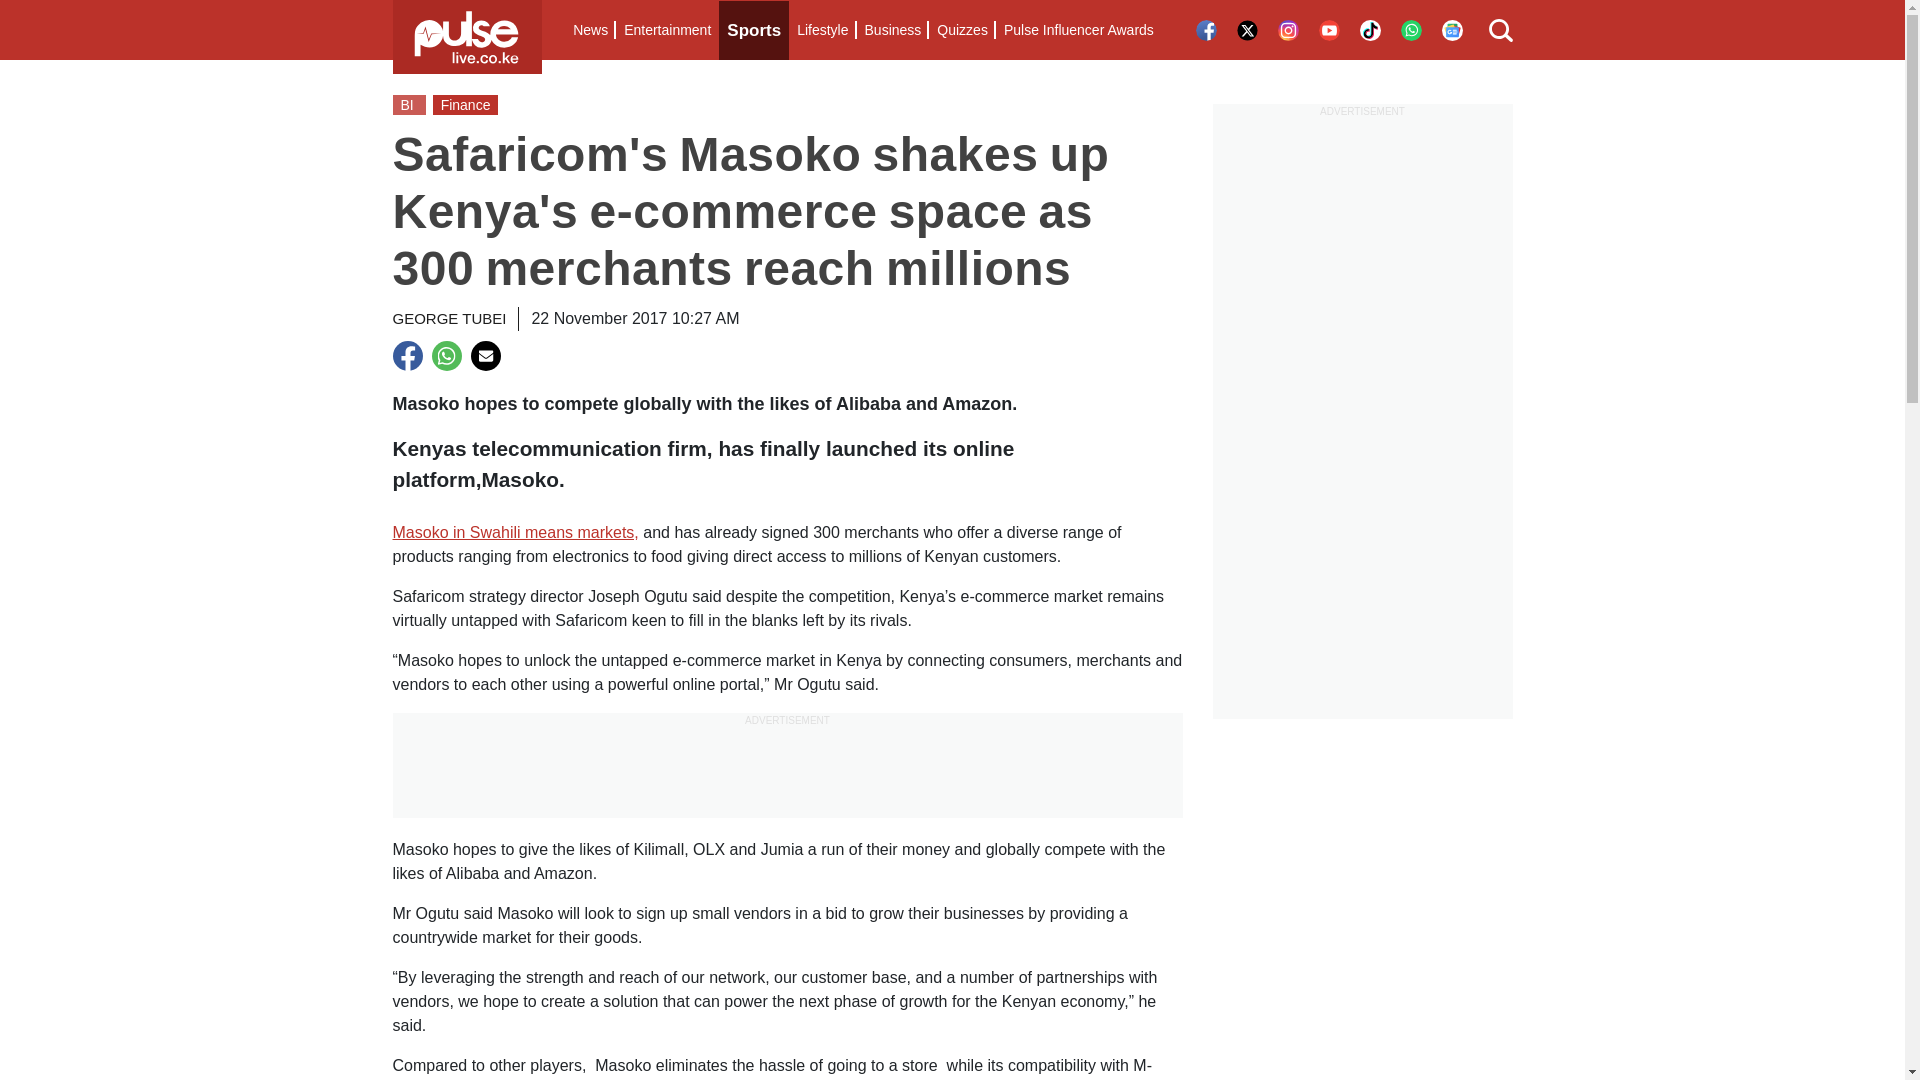 The height and width of the screenshot is (1080, 1920). What do you see at coordinates (822, 30) in the screenshot?
I see `Lifestyle` at bounding box center [822, 30].